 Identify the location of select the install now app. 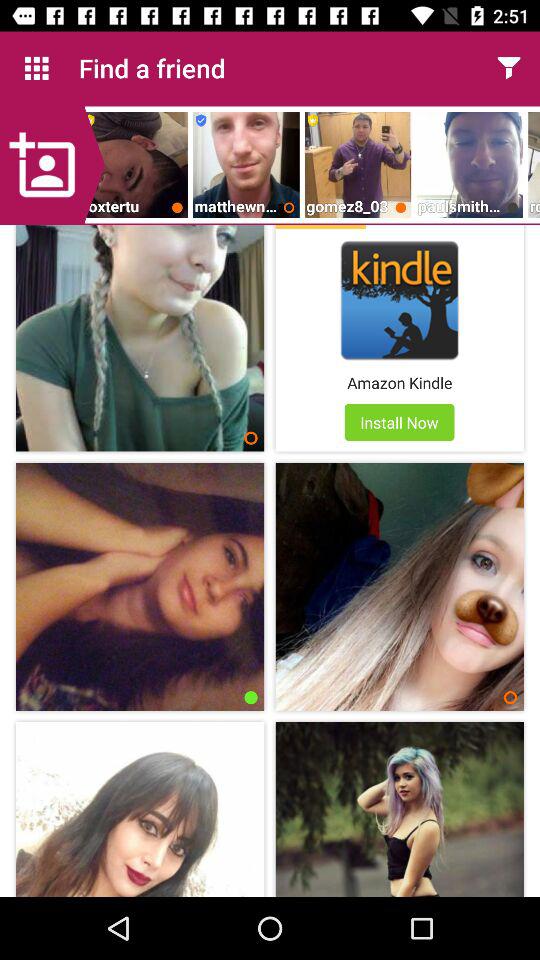
(399, 422).